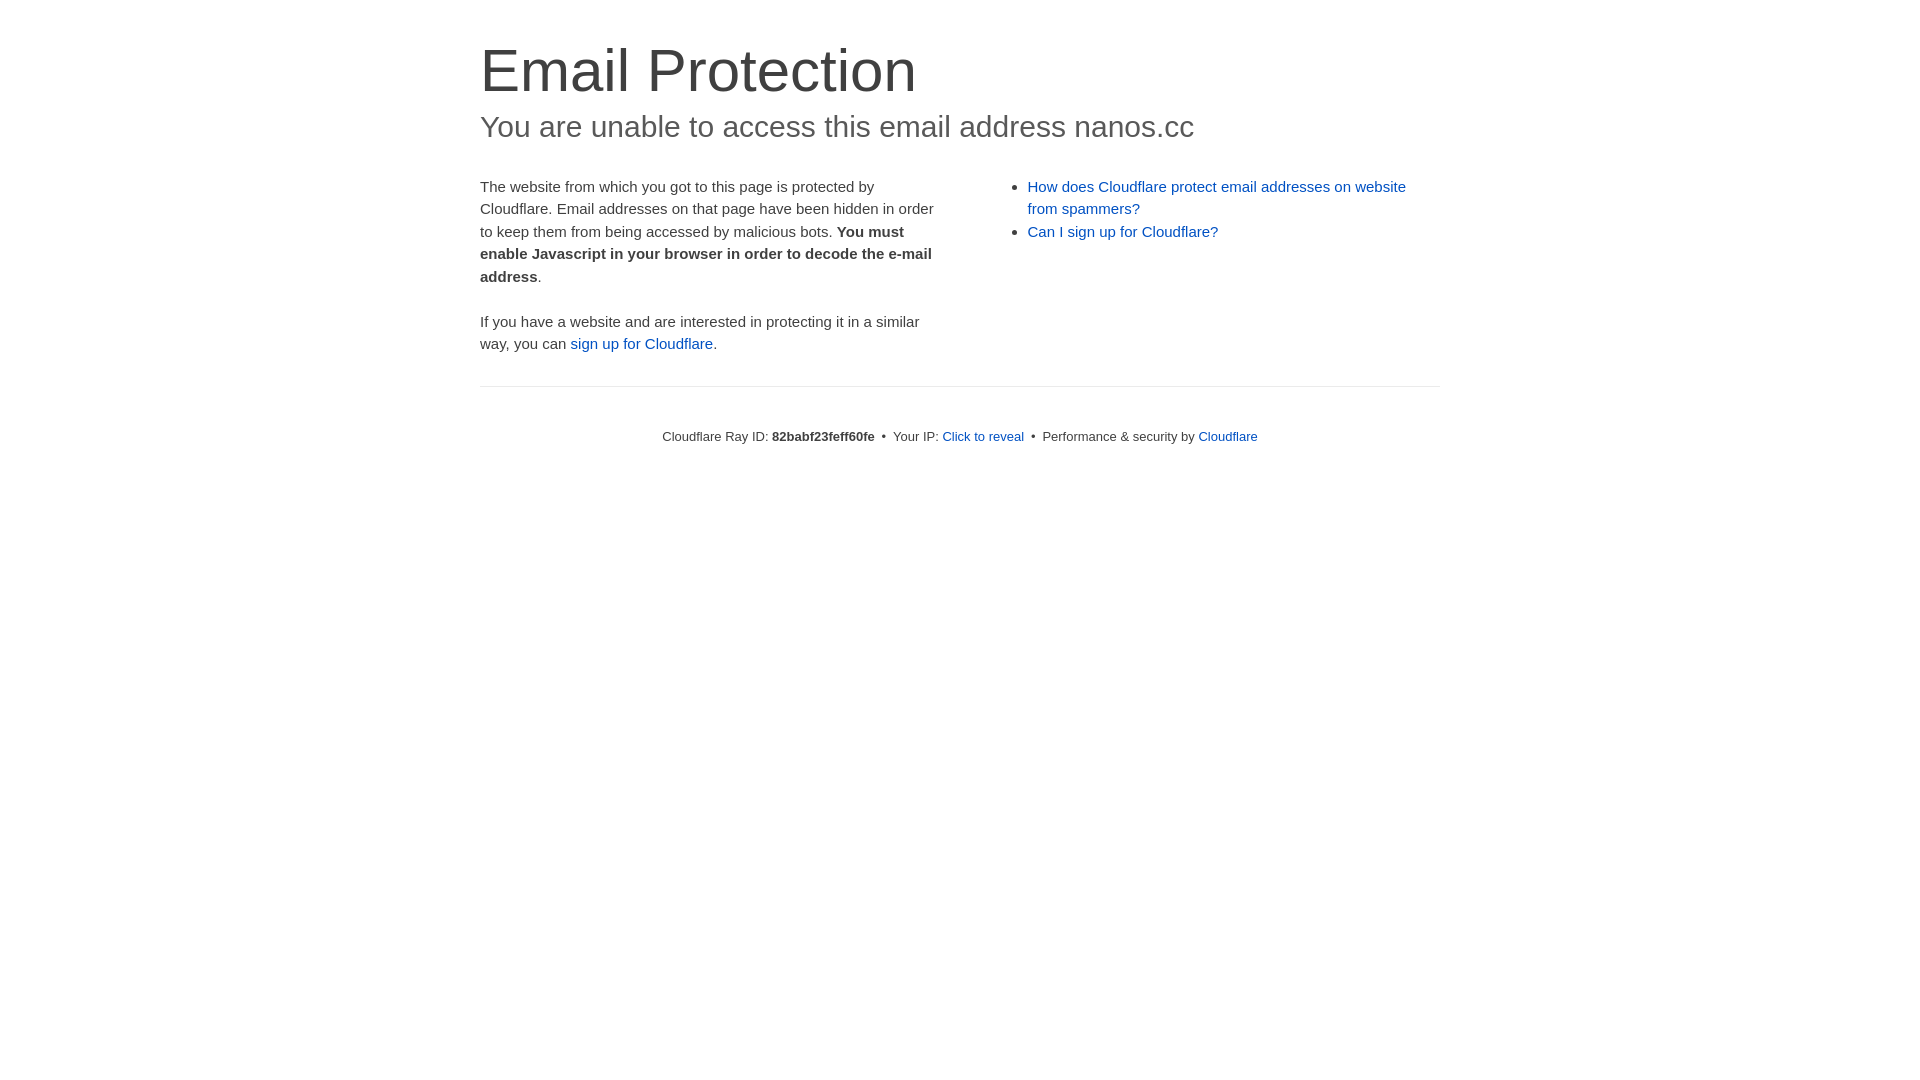 The height and width of the screenshot is (1080, 1920). Describe the element at coordinates (642, 344) in the screenshot. I see `sign up for Cloudflare` at that location.